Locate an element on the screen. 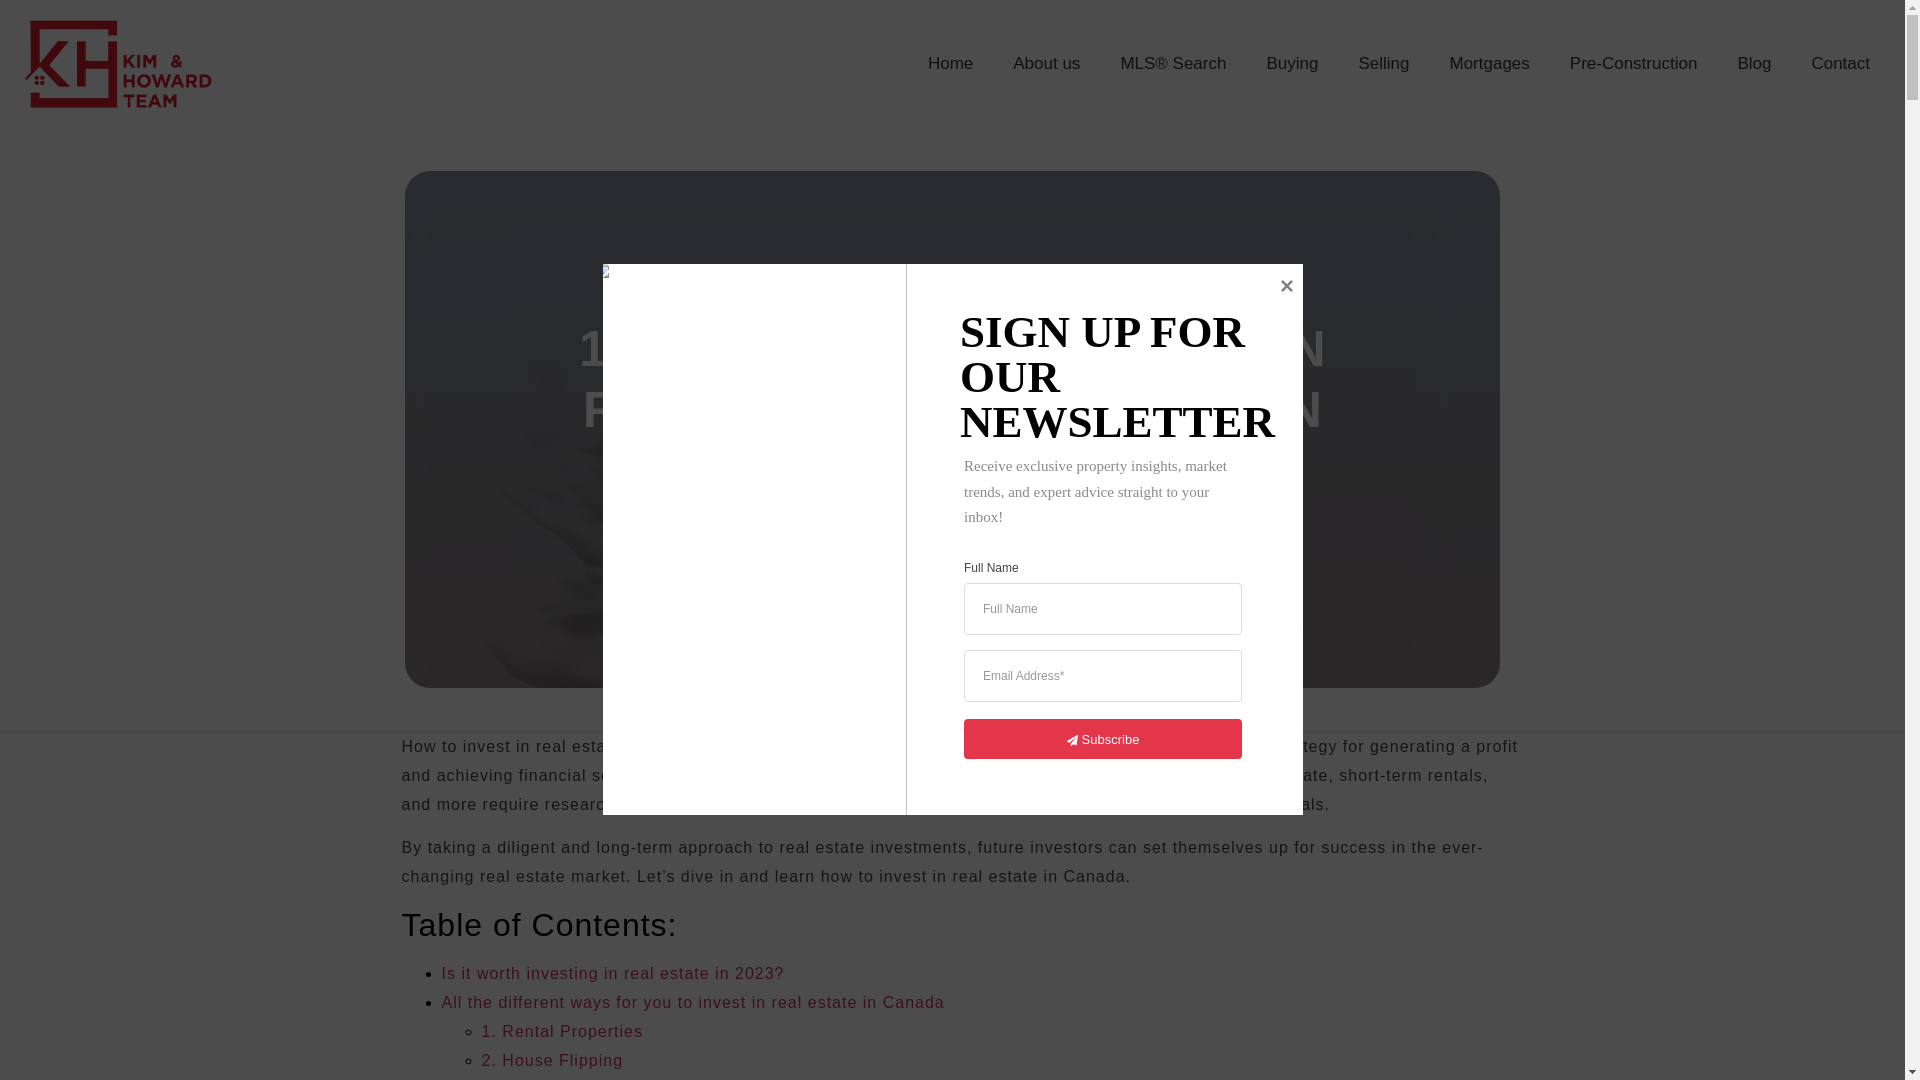  Selling is located at coordinates (1383, 64).